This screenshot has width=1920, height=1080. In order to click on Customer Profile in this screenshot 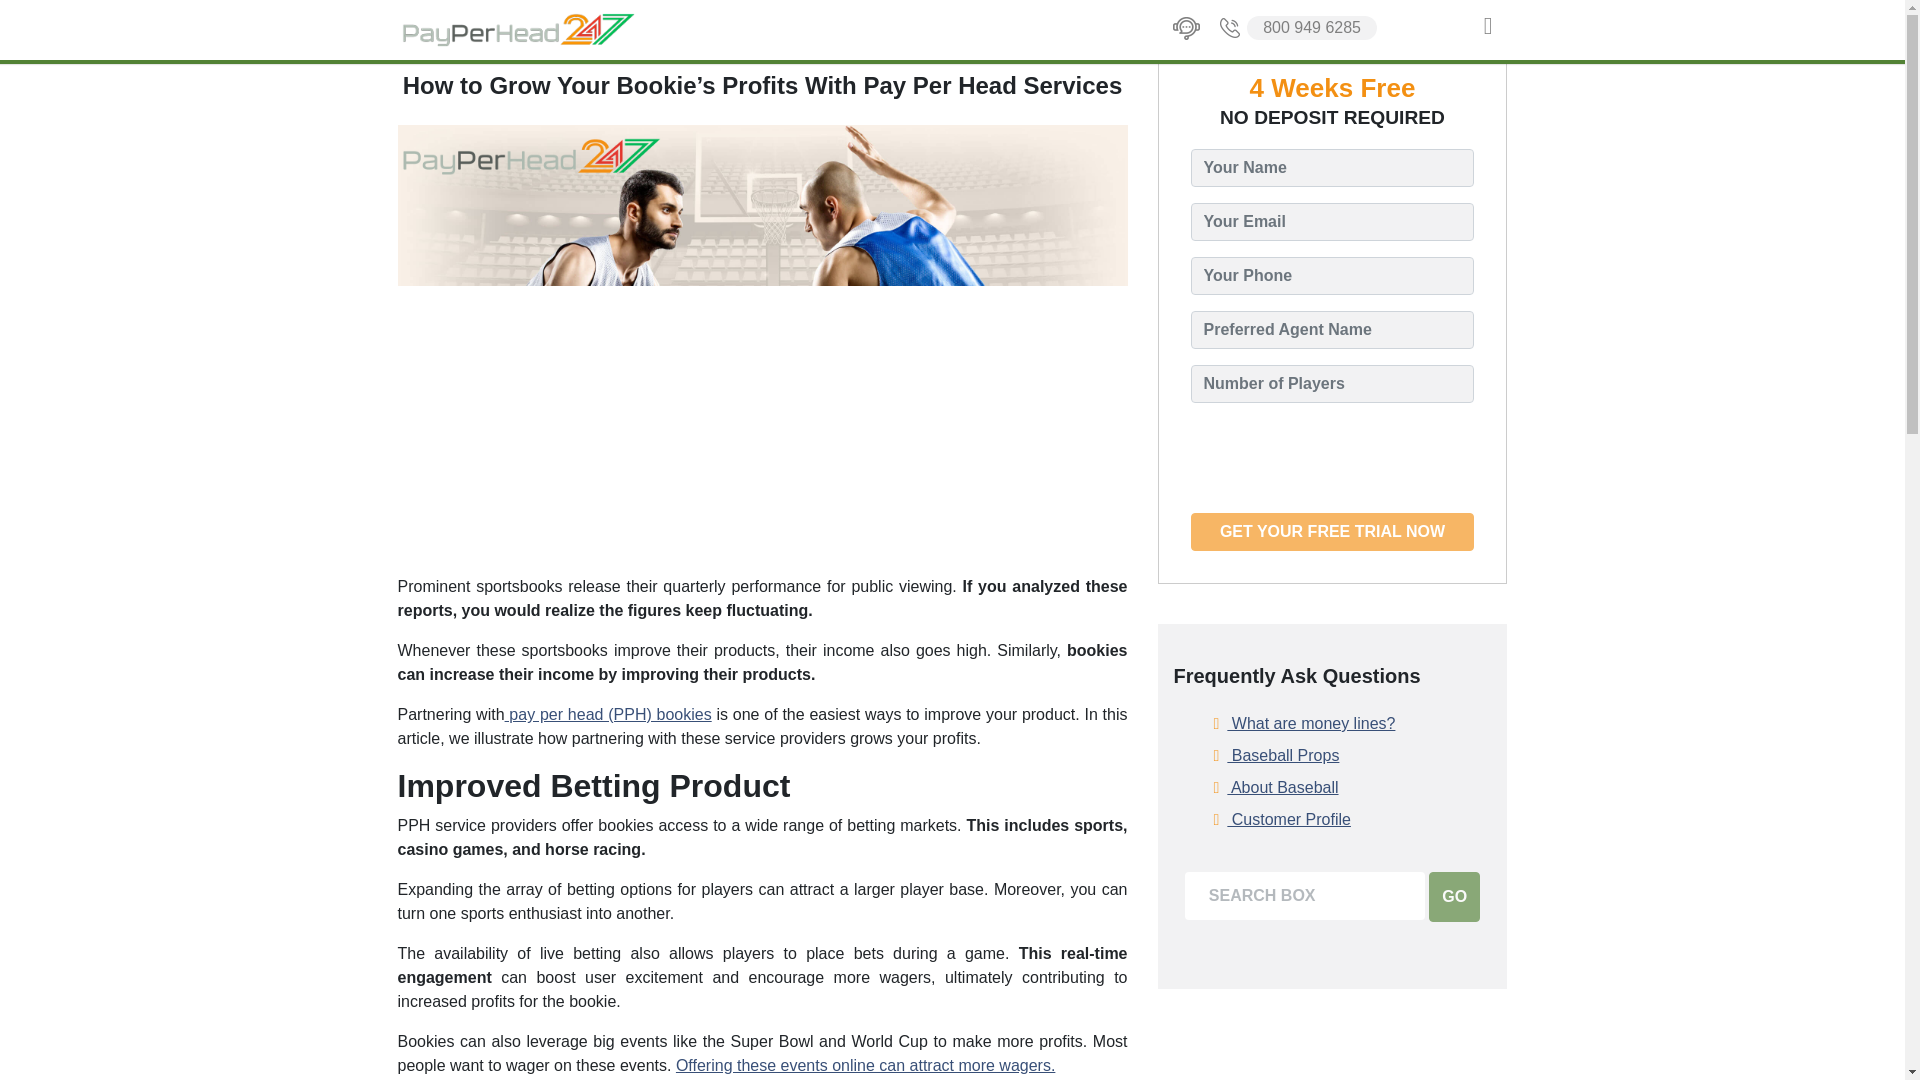, I will do `click(1282, 819)`.